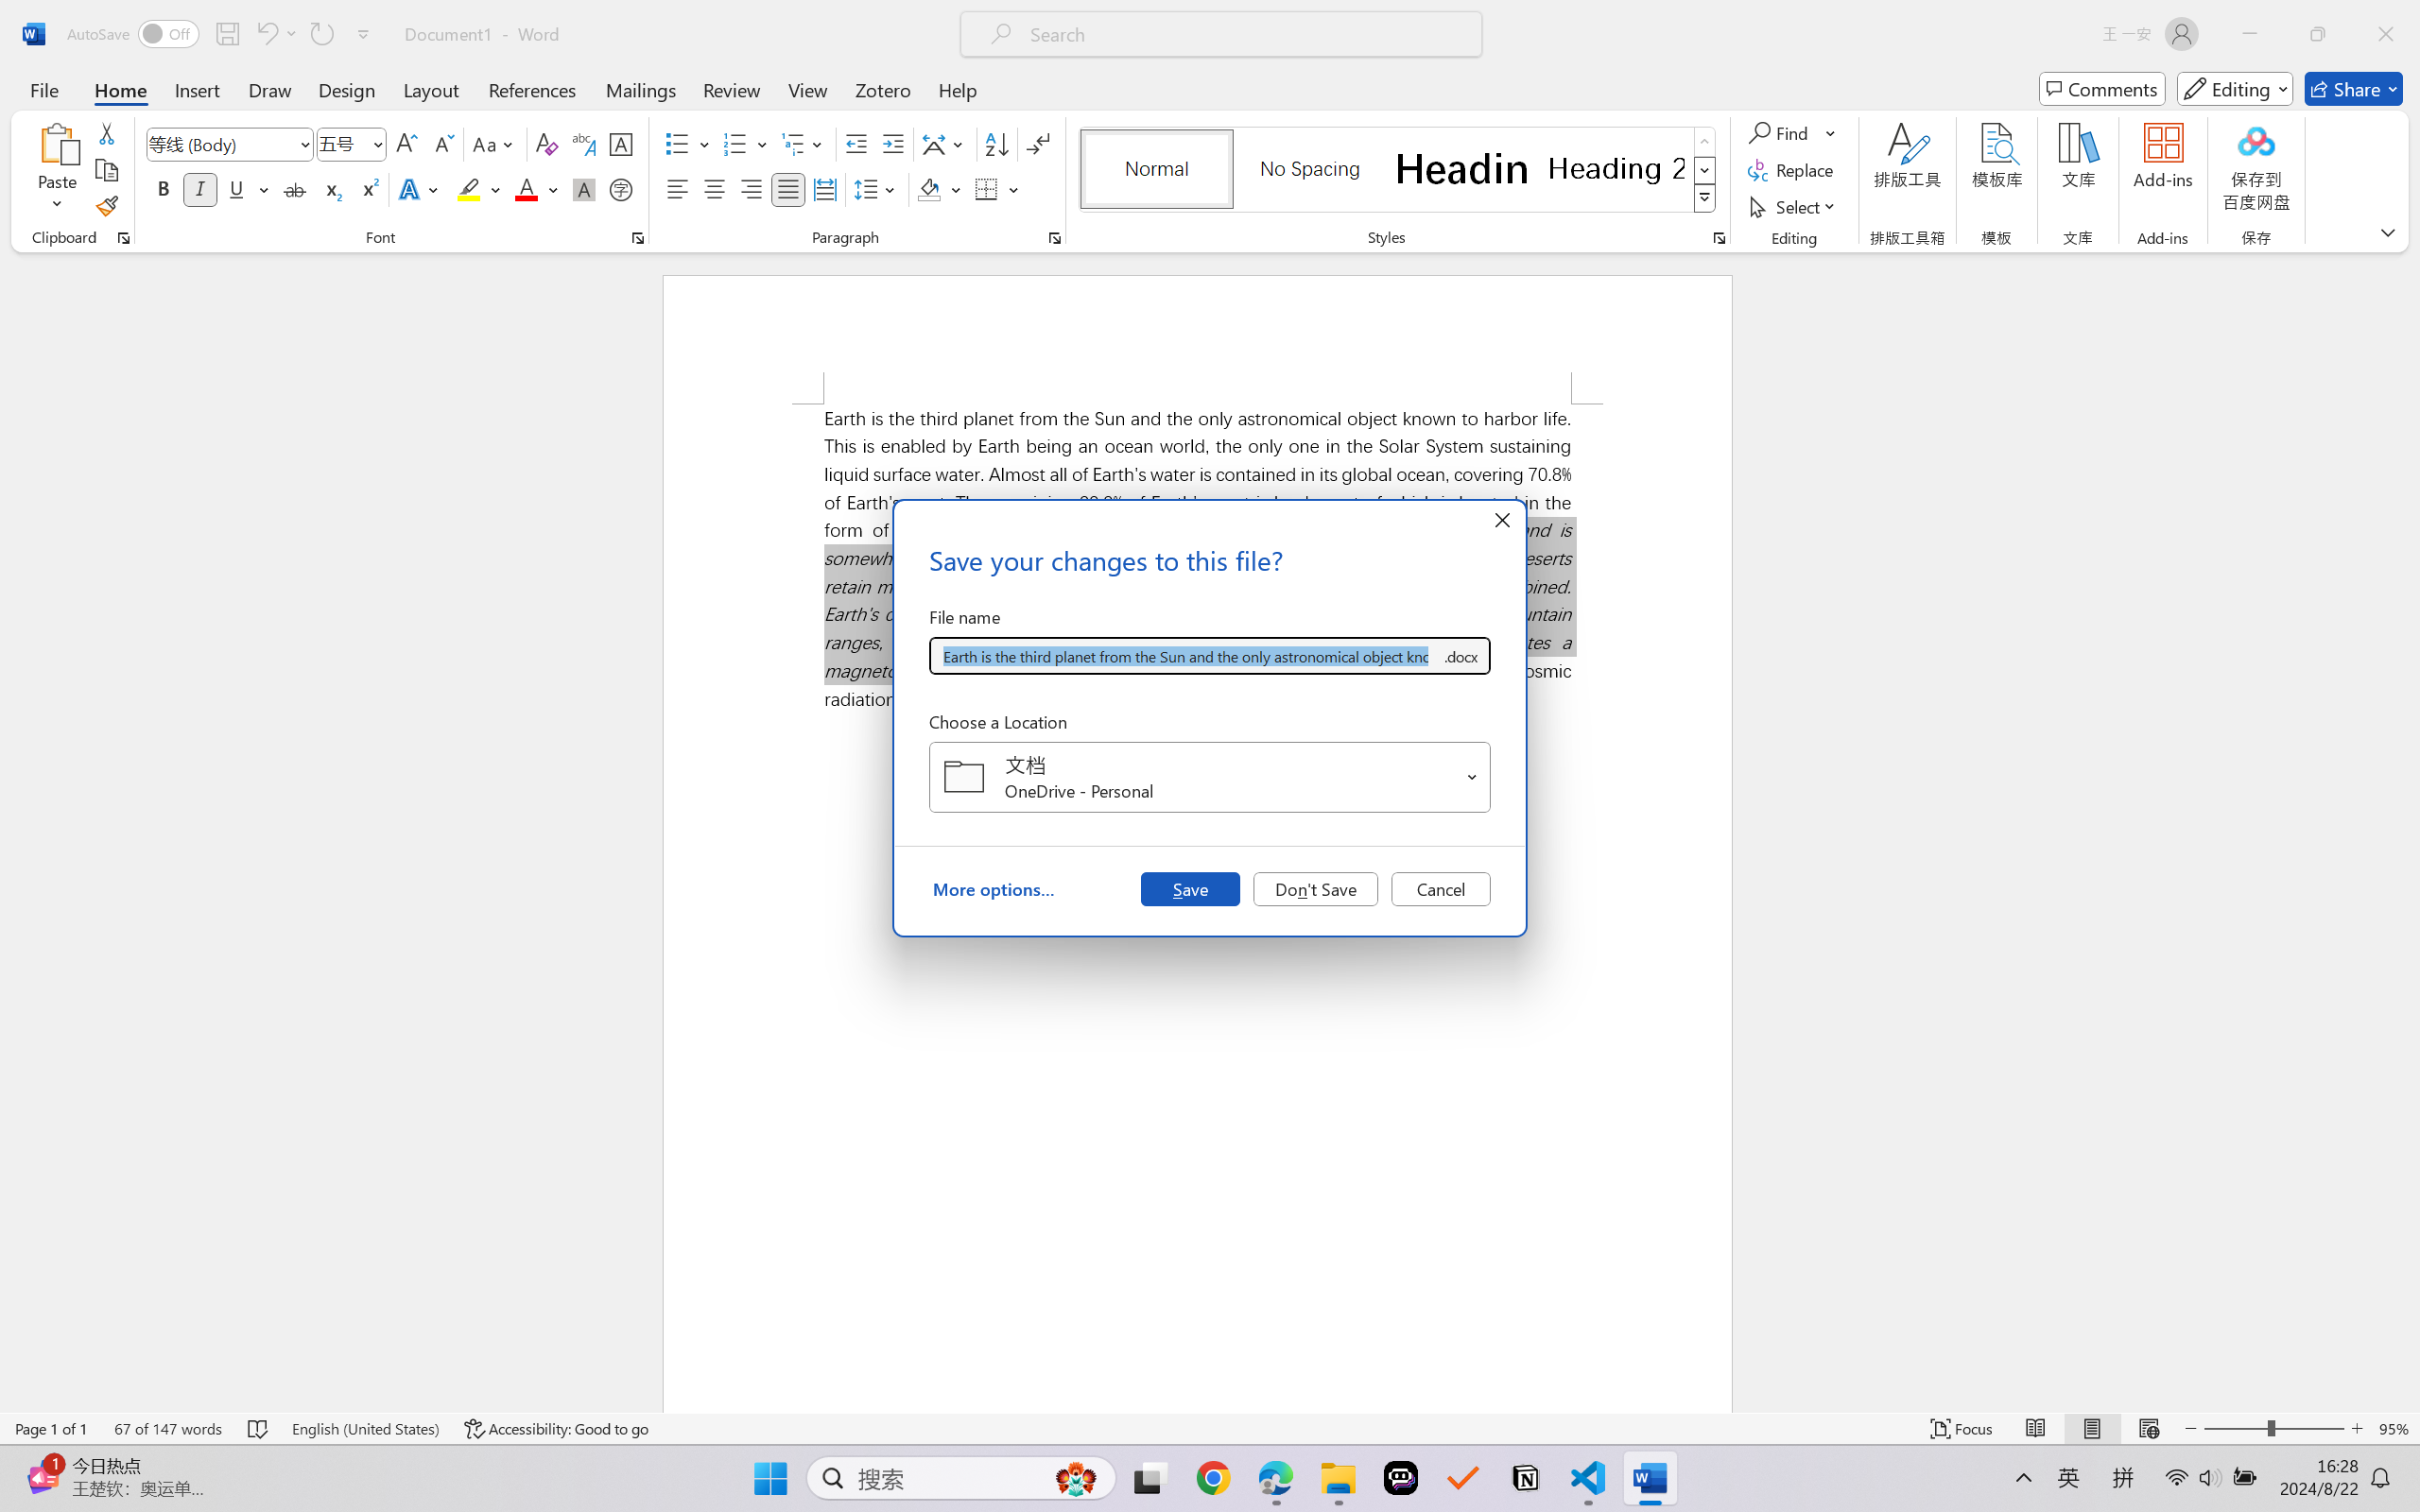  What do you see at coordinates (892, 144) in the screenshot?
I see `Increase Indent` at bounding box center [892, 144].